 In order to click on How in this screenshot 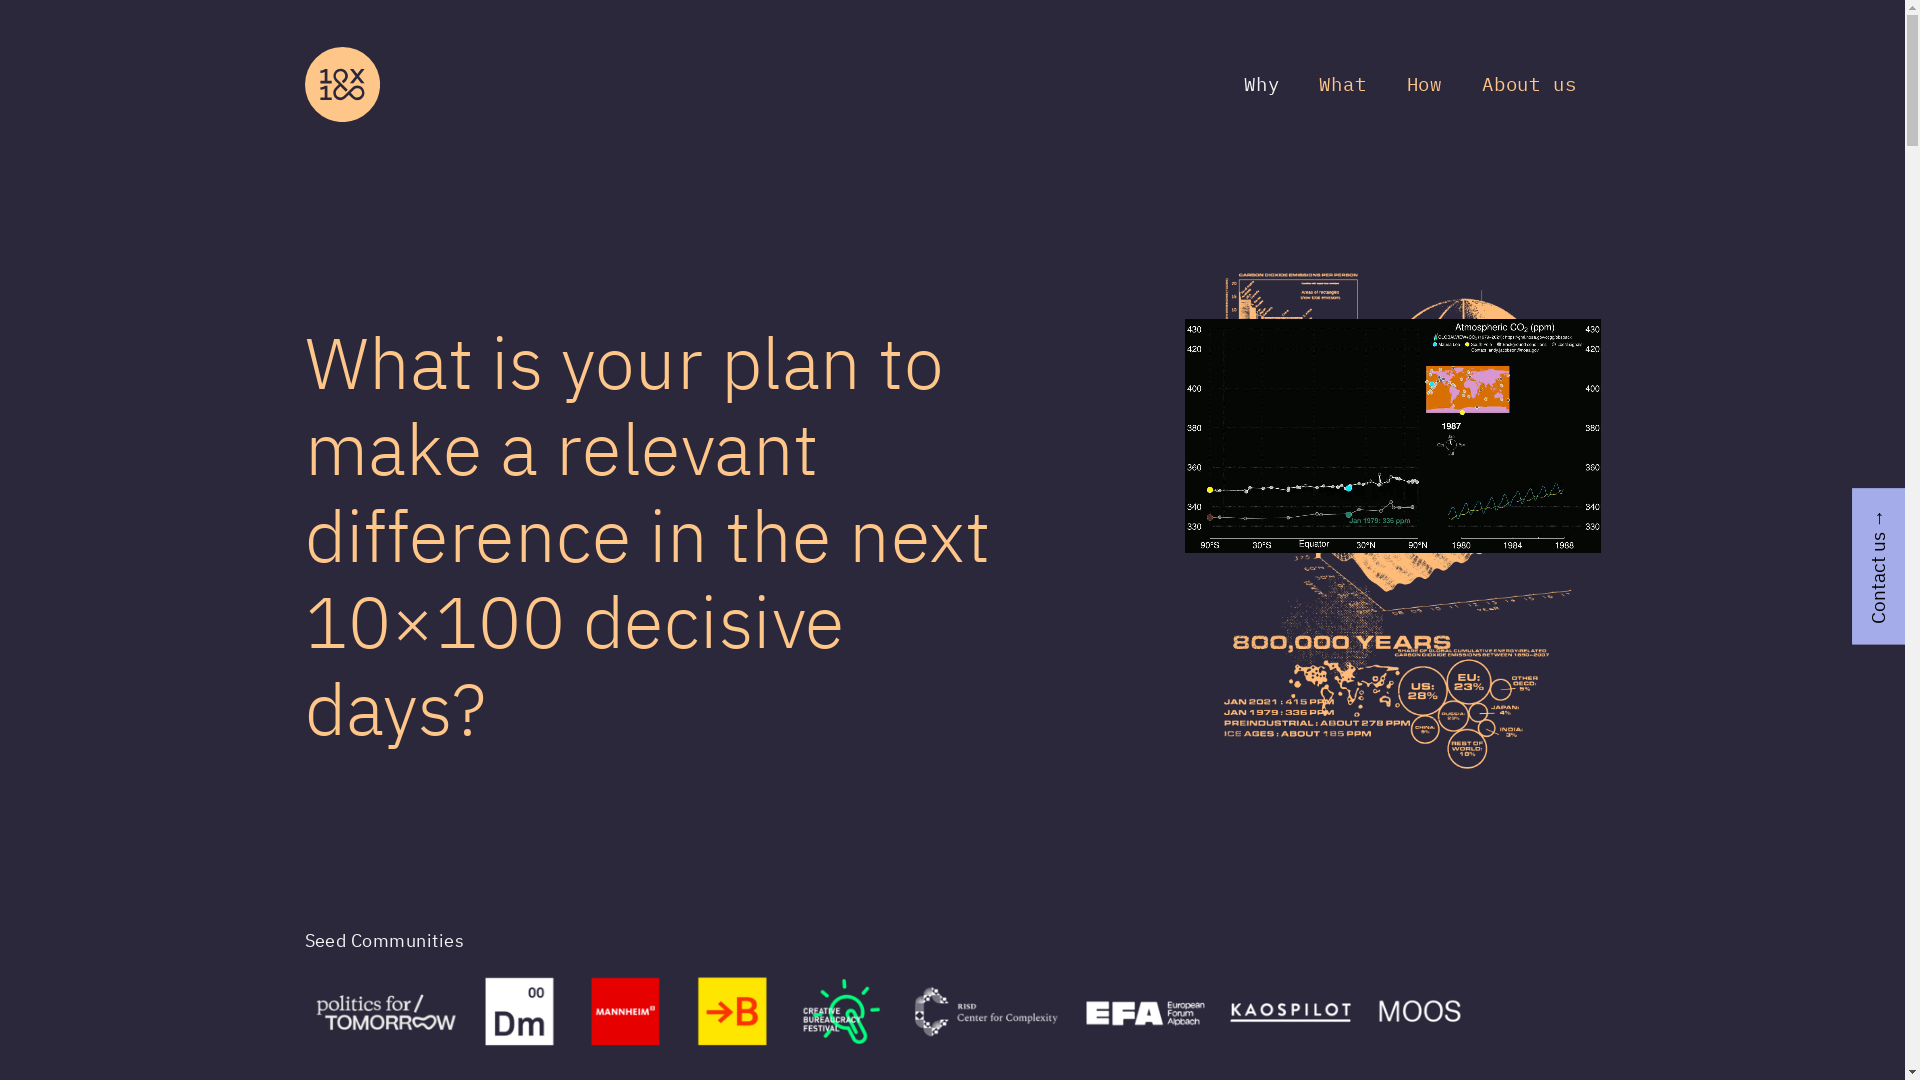, I will do `click(1424, 84)`.